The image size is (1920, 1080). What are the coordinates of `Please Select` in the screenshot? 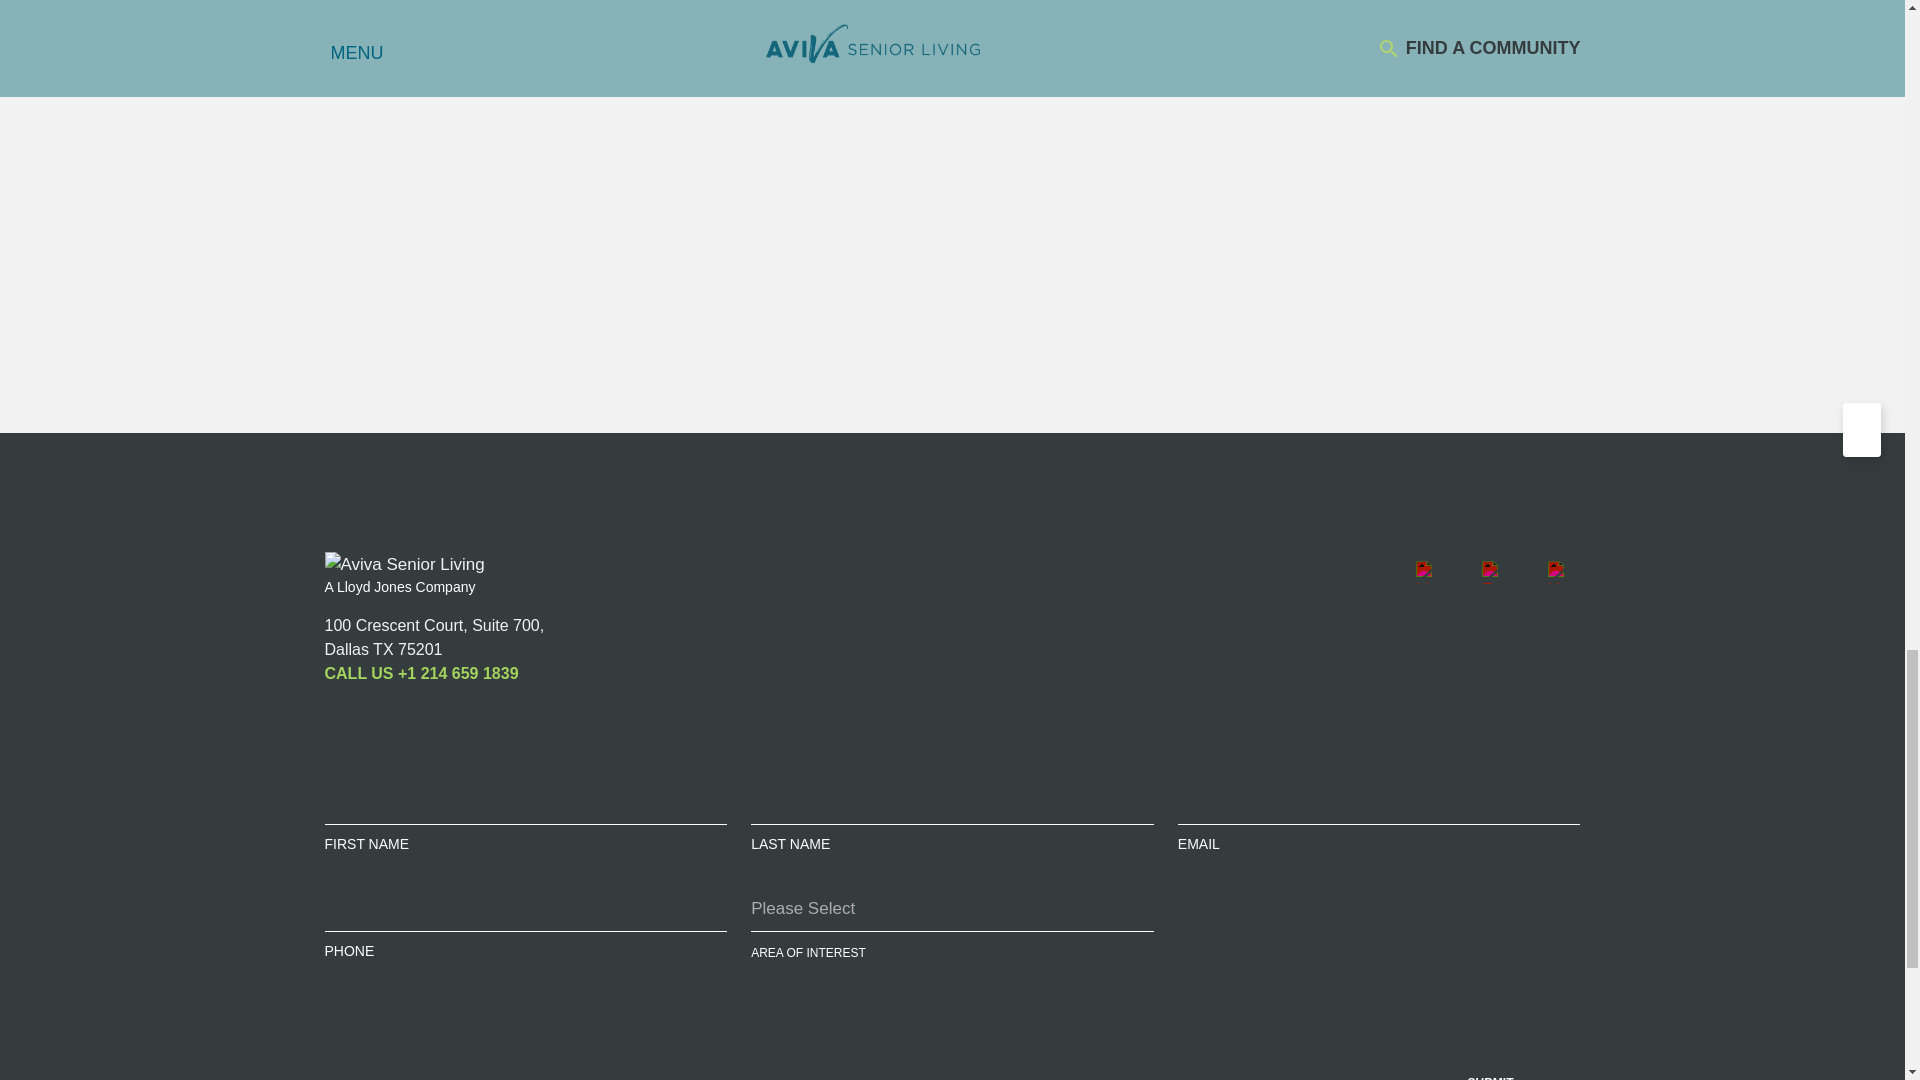 It's located at (952, 908).